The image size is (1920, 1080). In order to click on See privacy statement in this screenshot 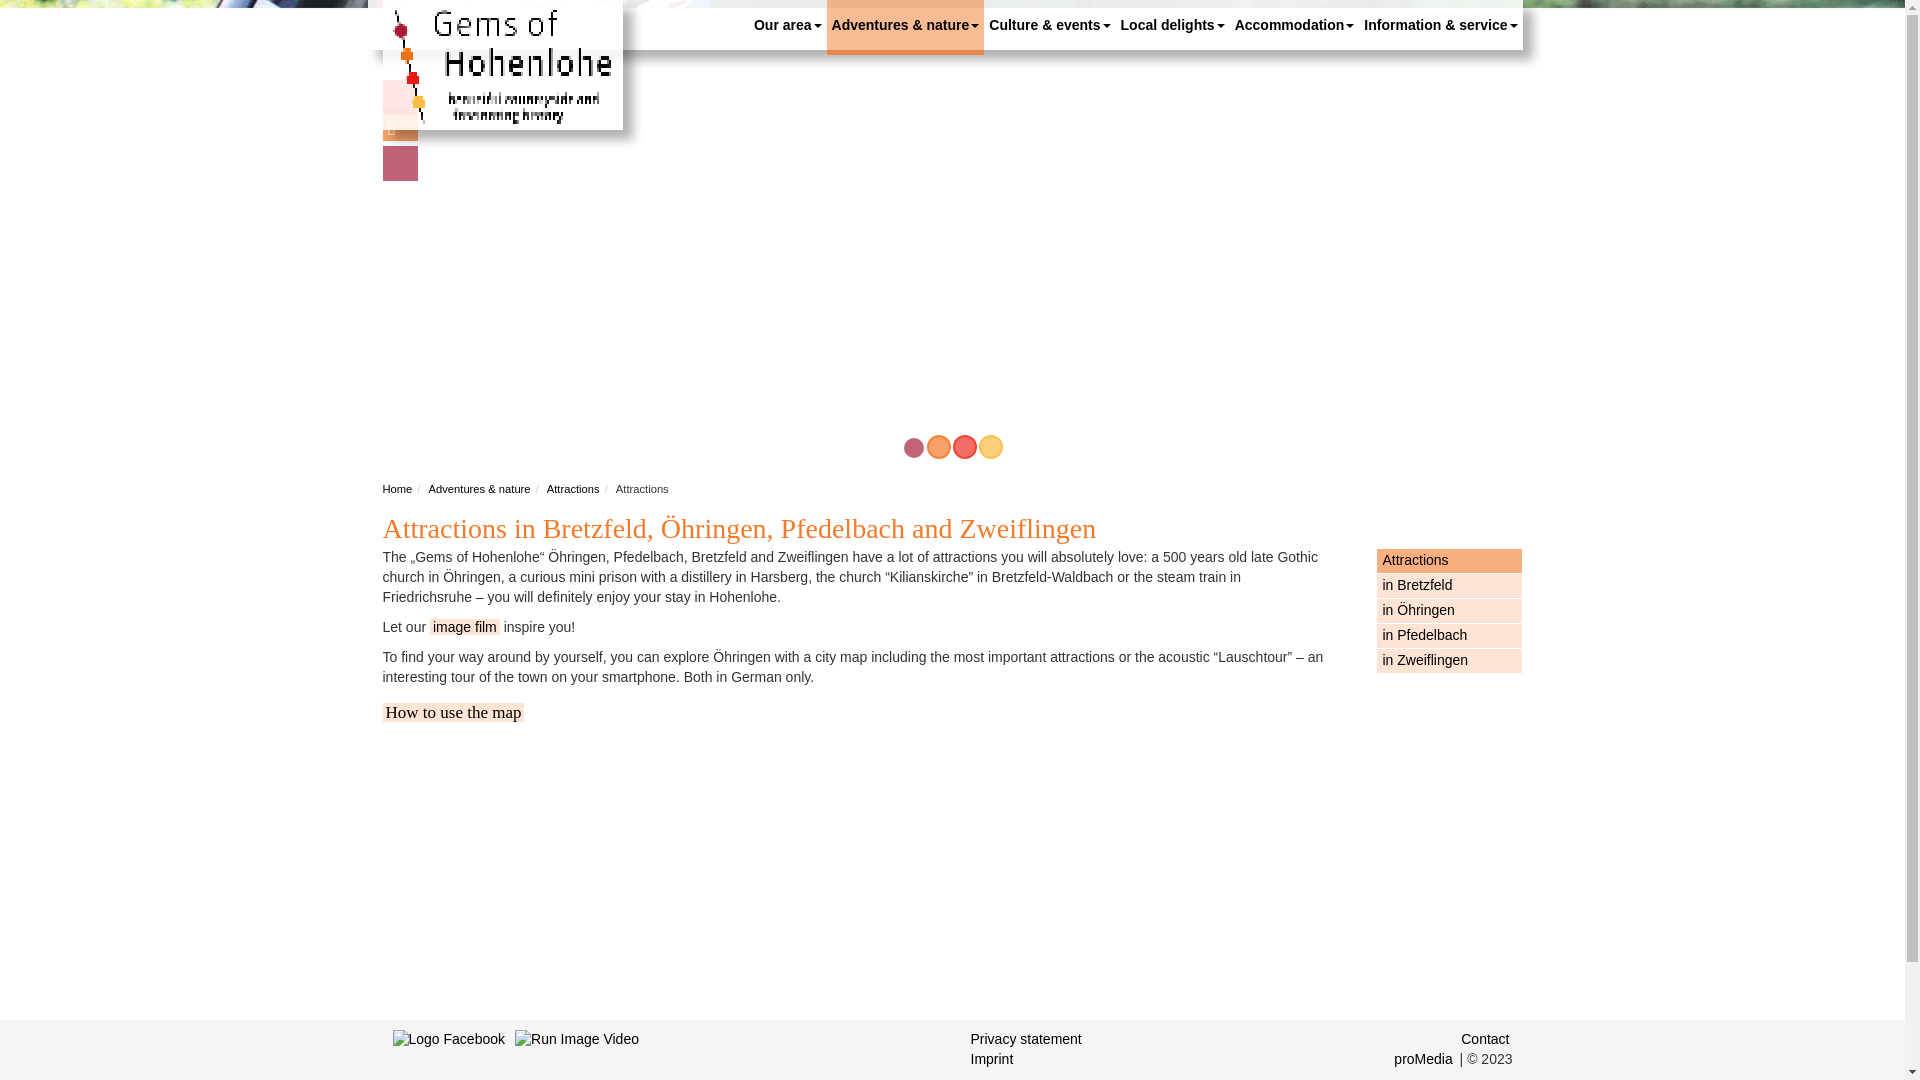, I will do `click(1026, 1038)`.